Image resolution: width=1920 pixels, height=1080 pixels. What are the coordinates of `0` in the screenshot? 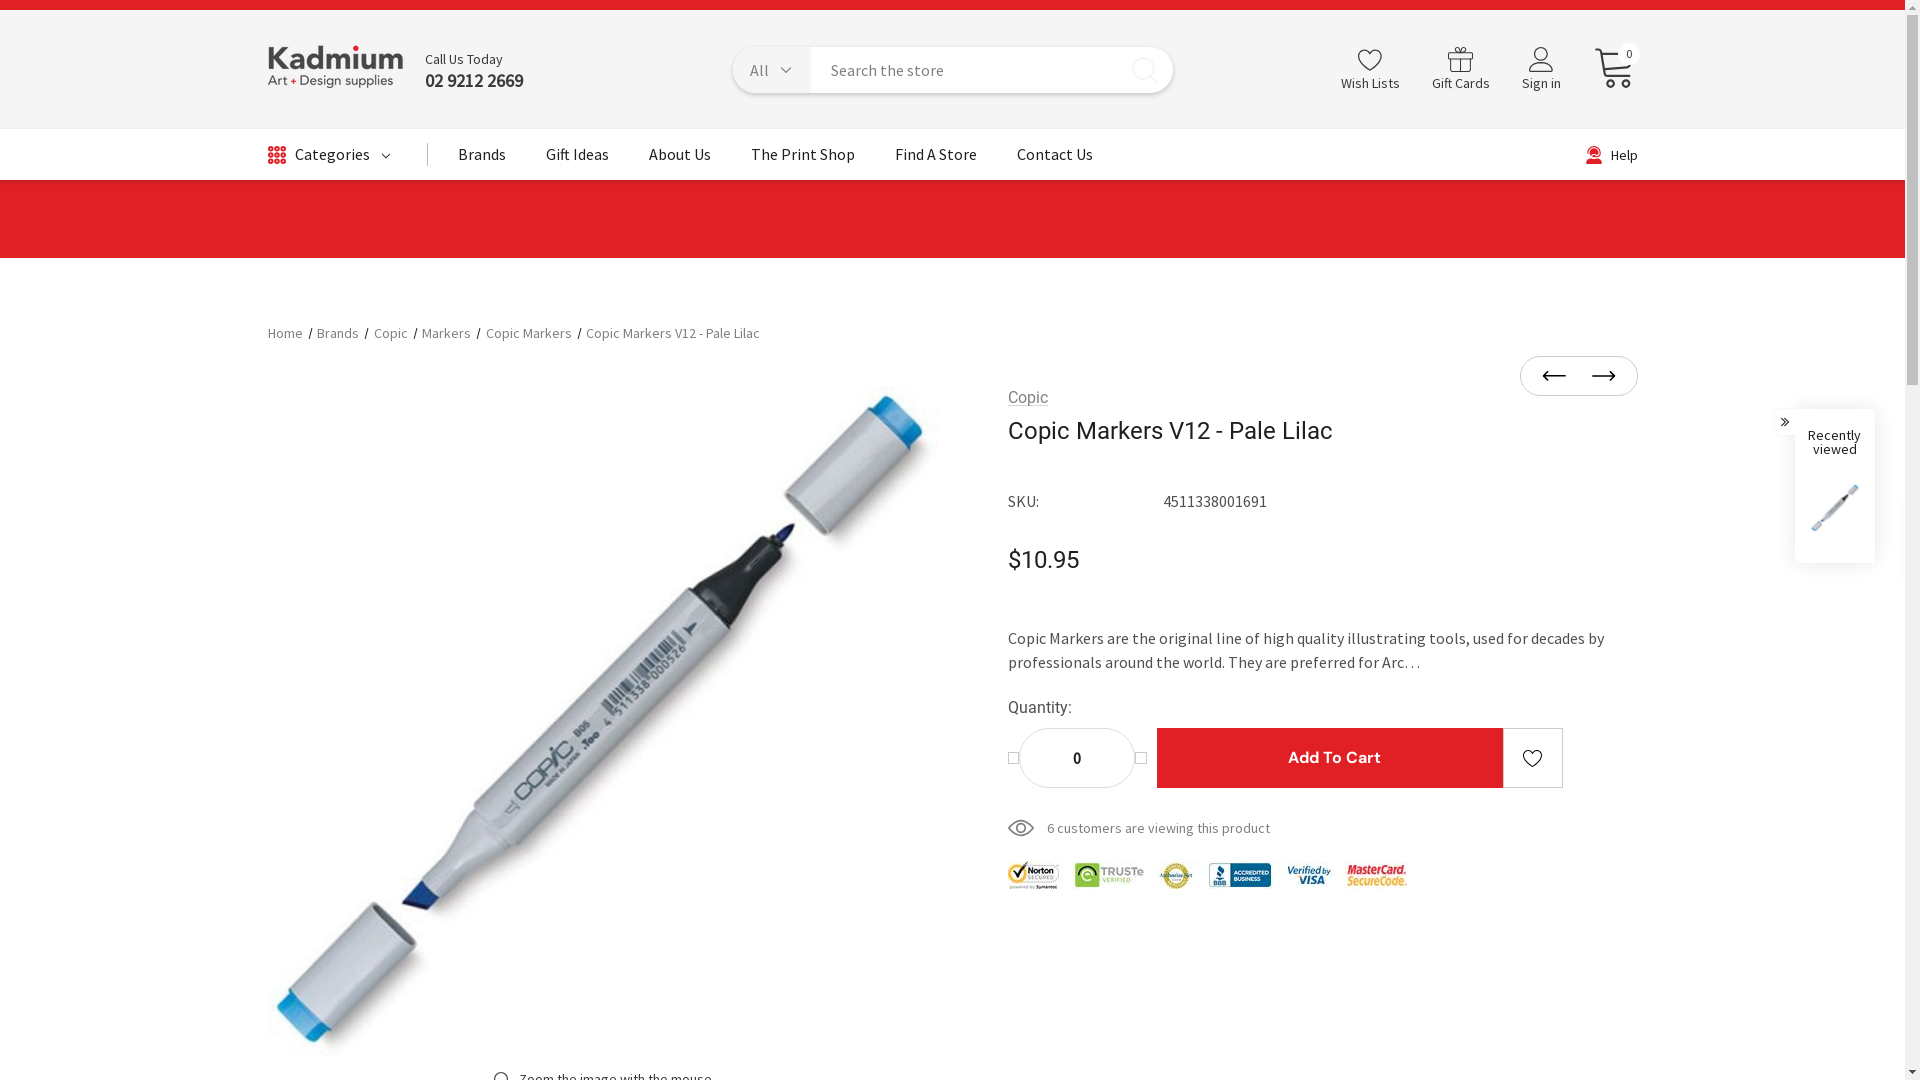 It's located at (1606, 69).